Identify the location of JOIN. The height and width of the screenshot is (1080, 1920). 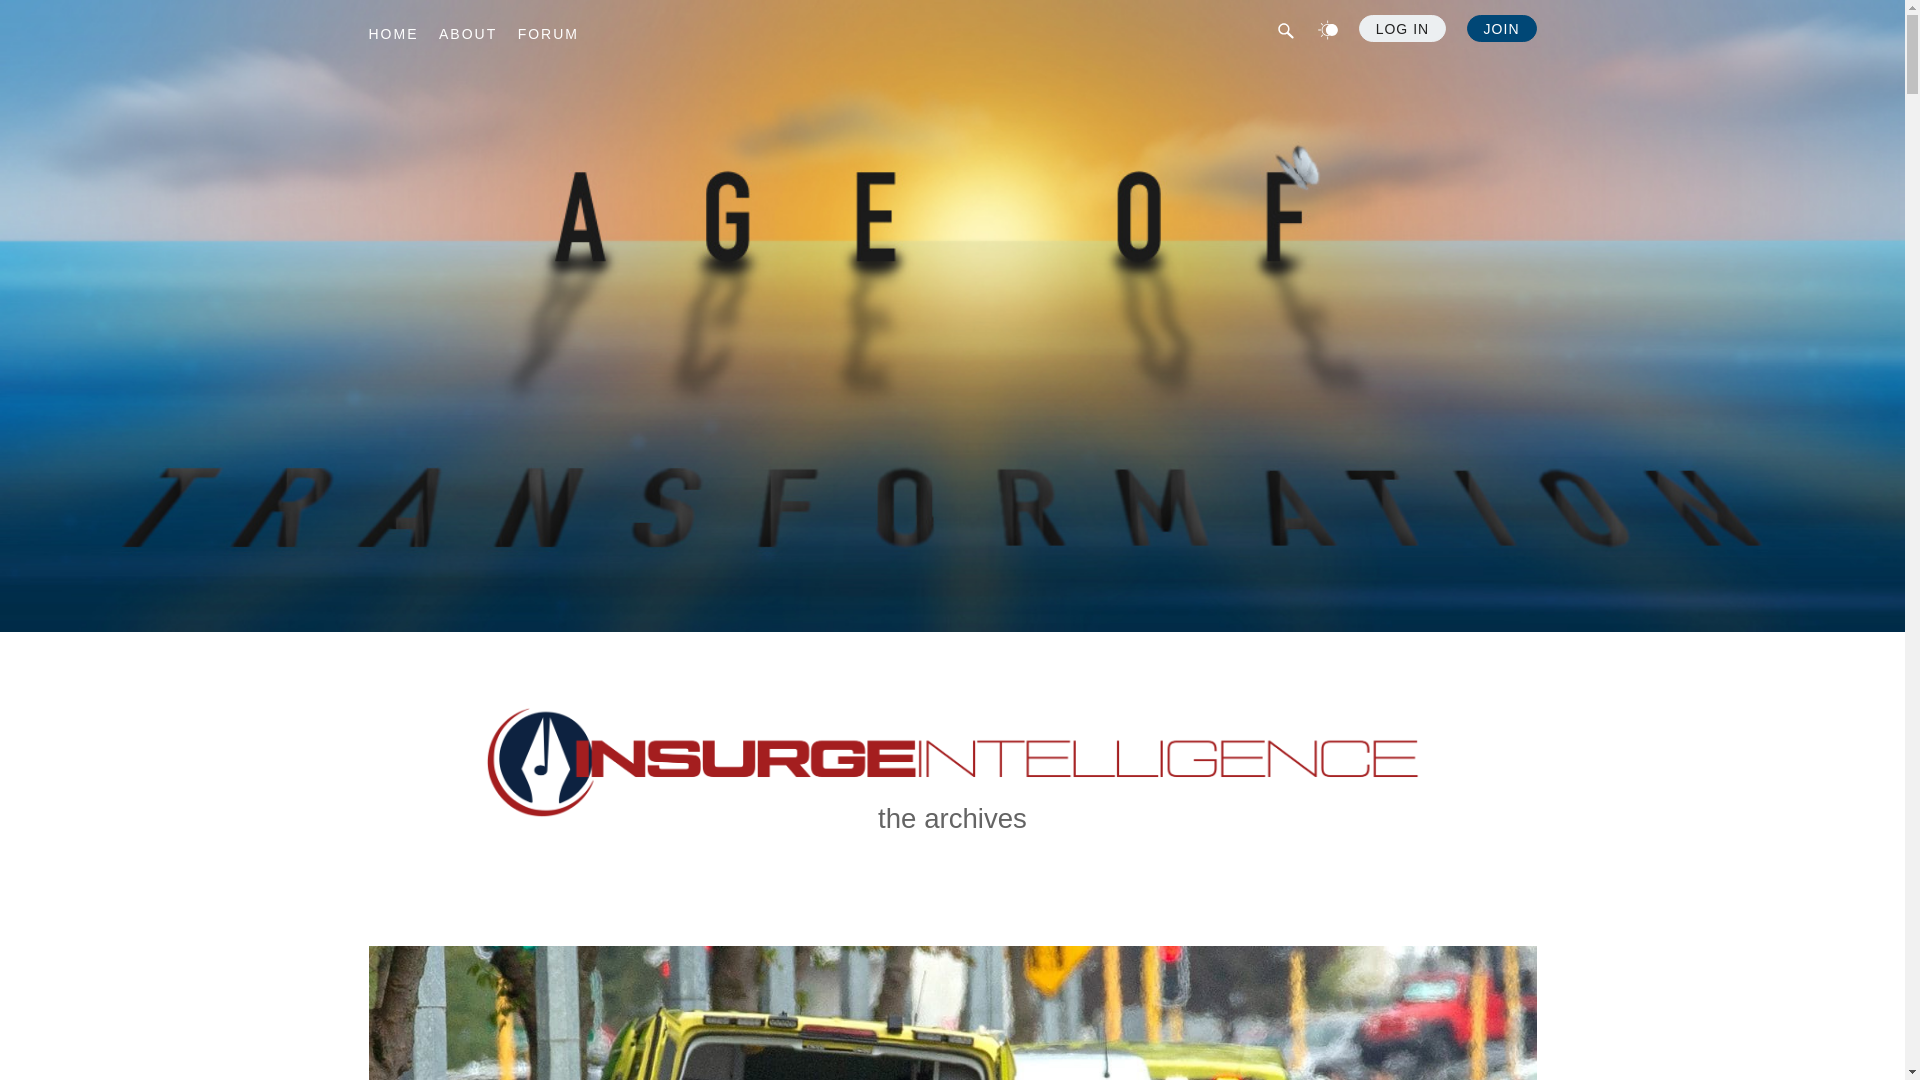
(1502, 28).